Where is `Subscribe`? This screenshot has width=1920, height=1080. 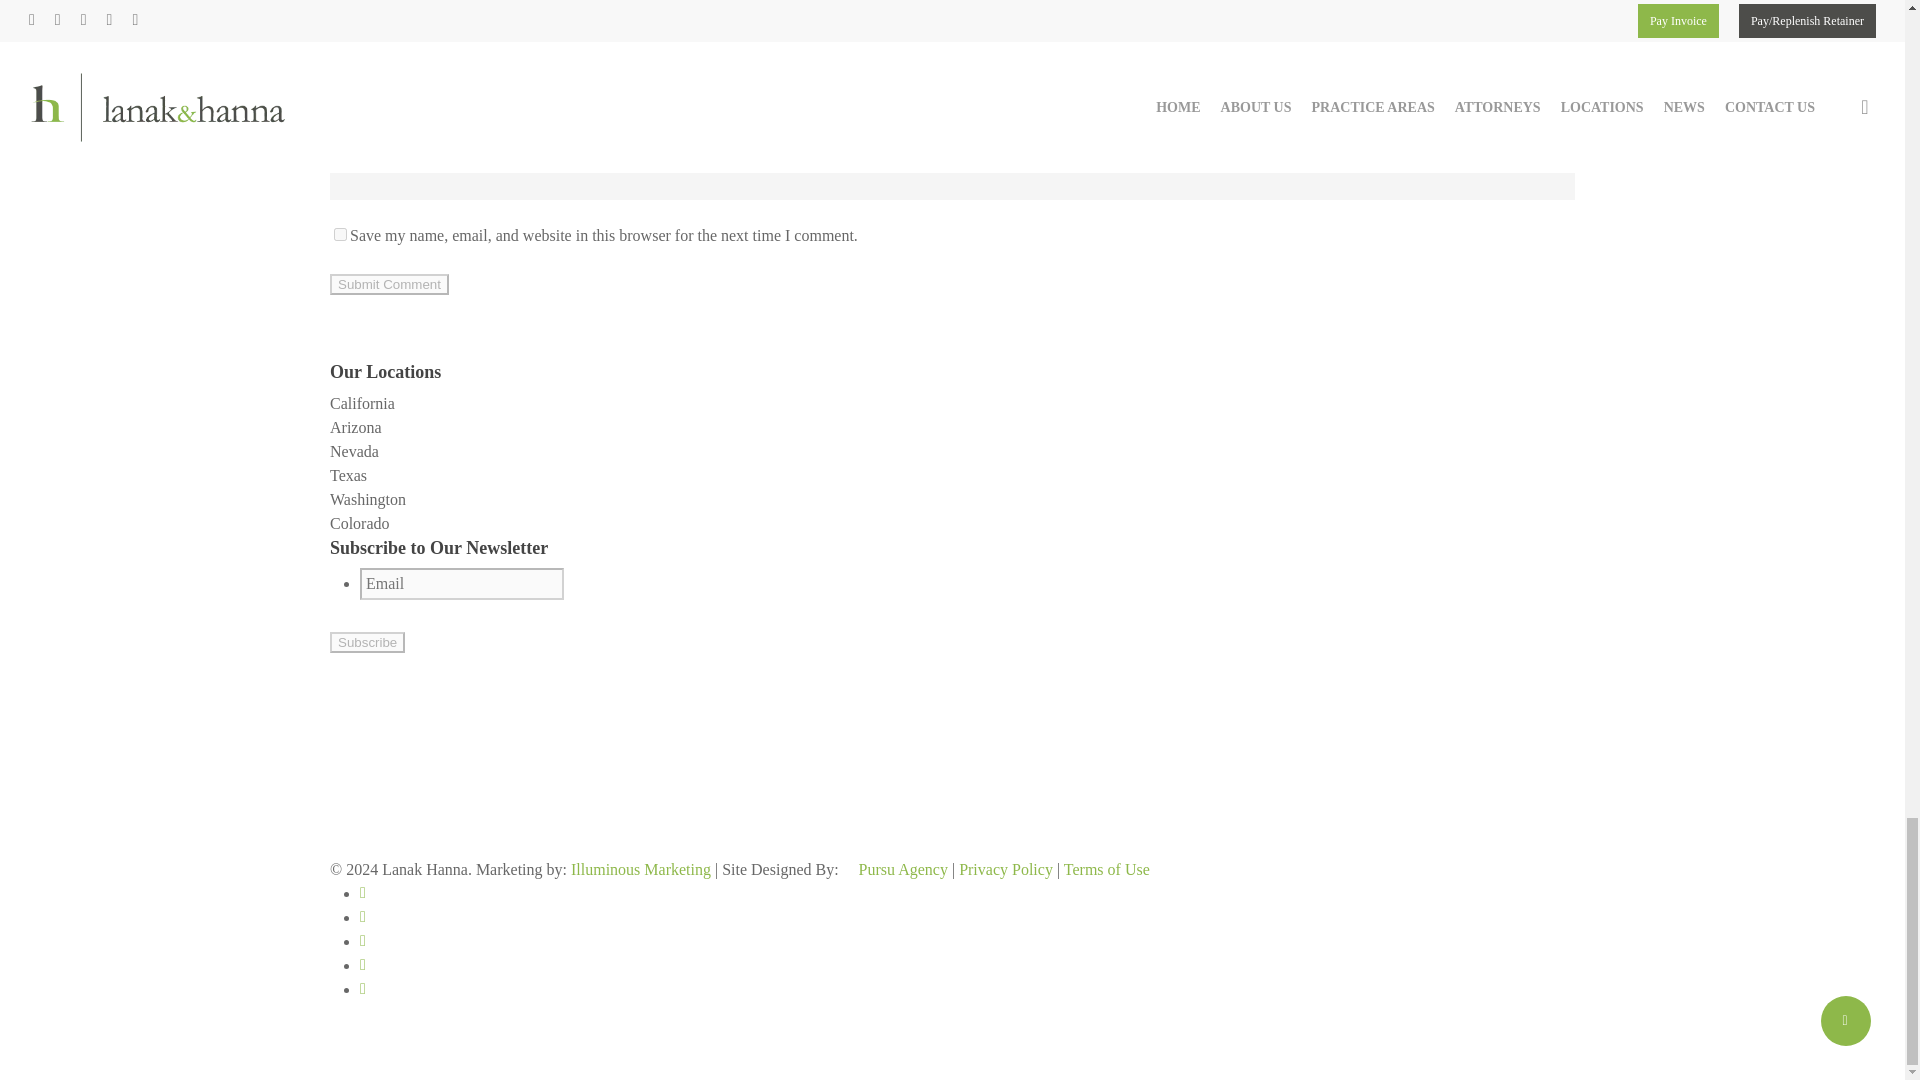 Subscribe is located at coordinates (368, 642).